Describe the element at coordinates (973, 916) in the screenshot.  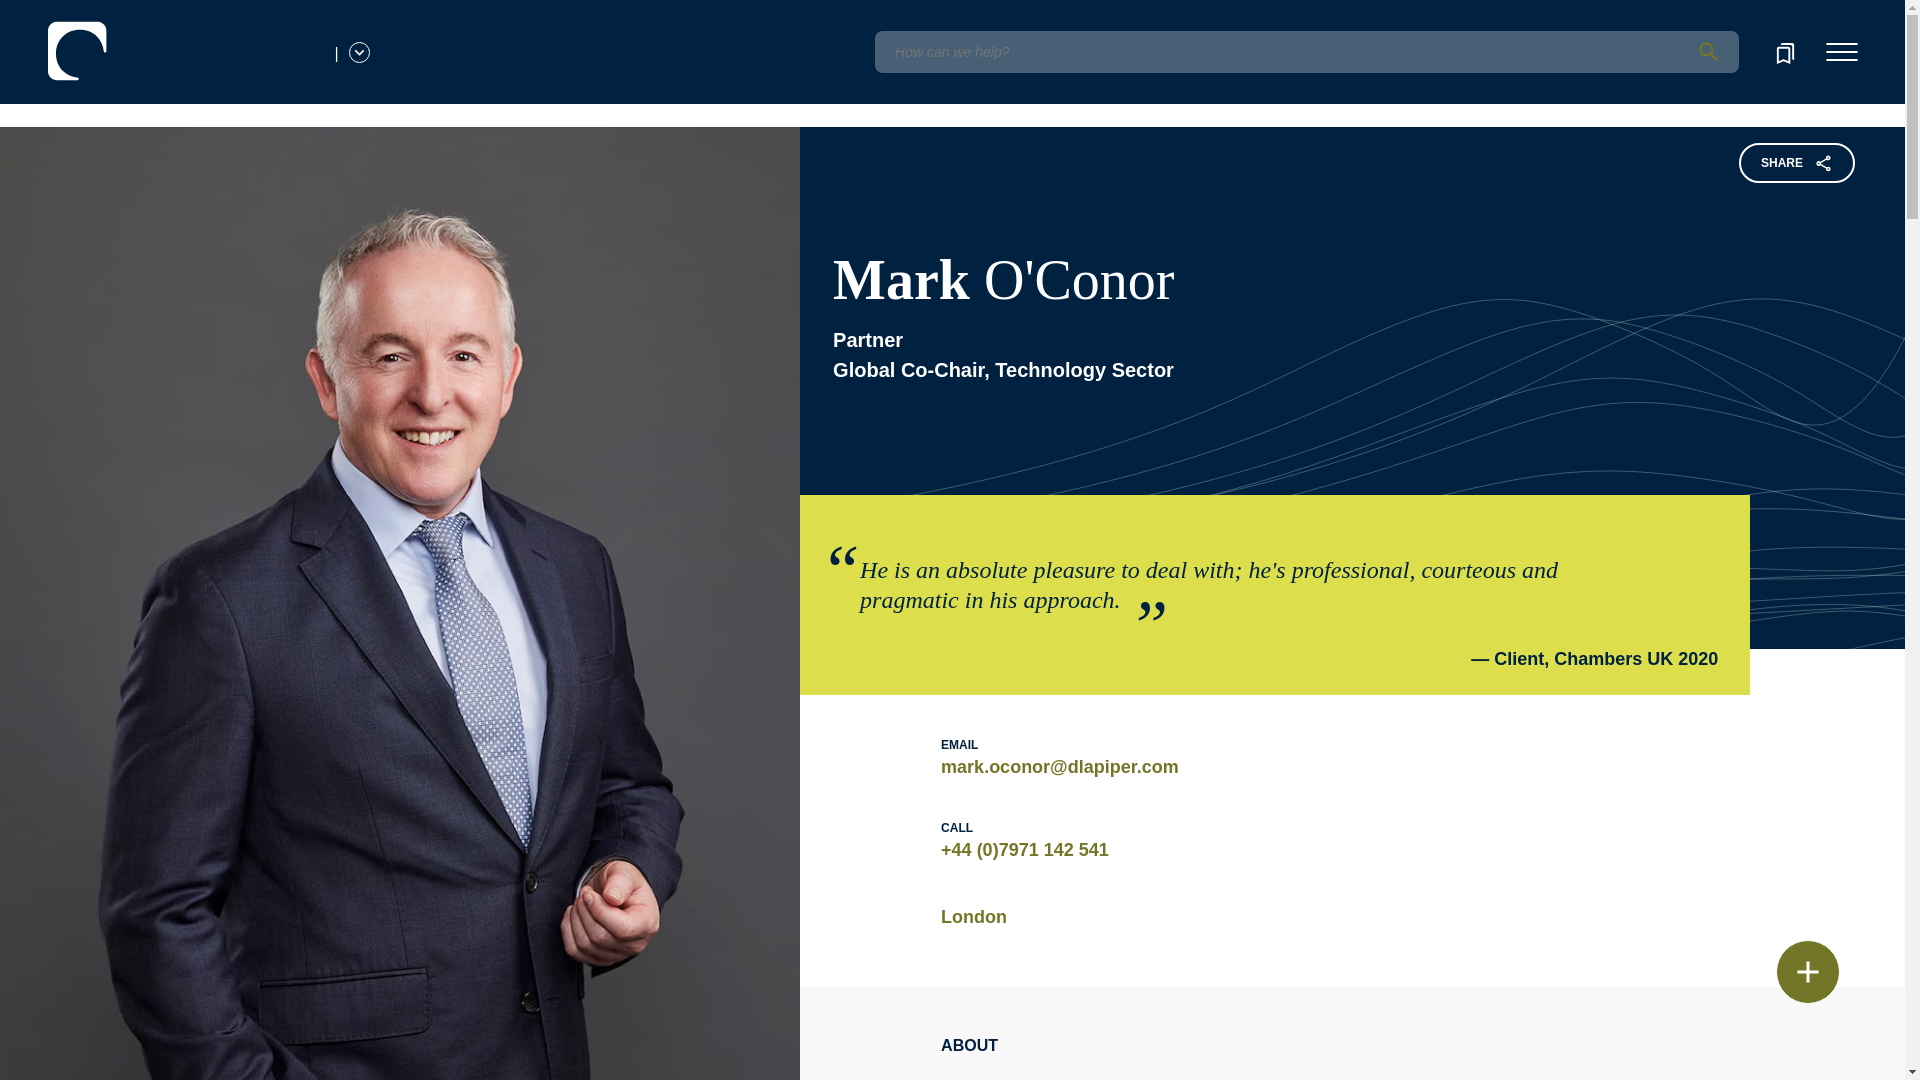
I see `London` at that location.